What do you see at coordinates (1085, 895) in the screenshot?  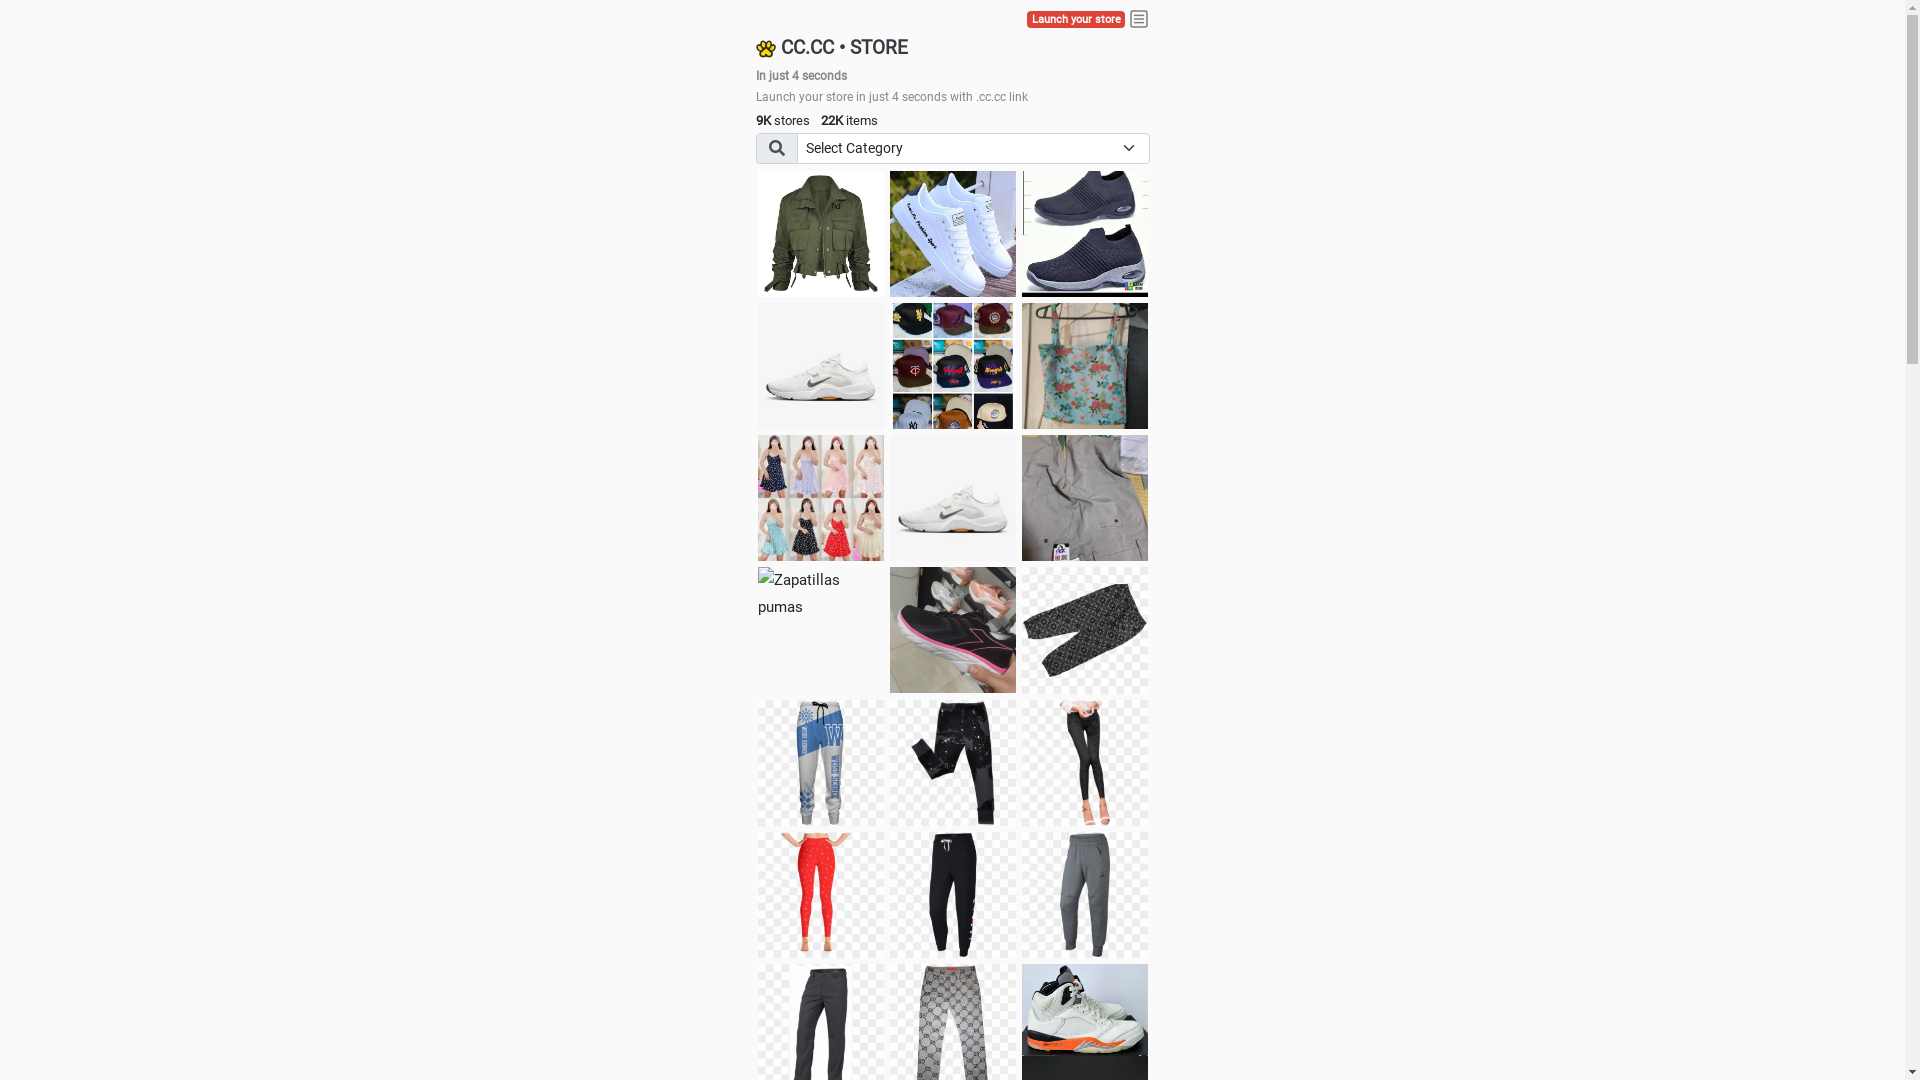 I see `Pant` at bounding box center [1085, 895].